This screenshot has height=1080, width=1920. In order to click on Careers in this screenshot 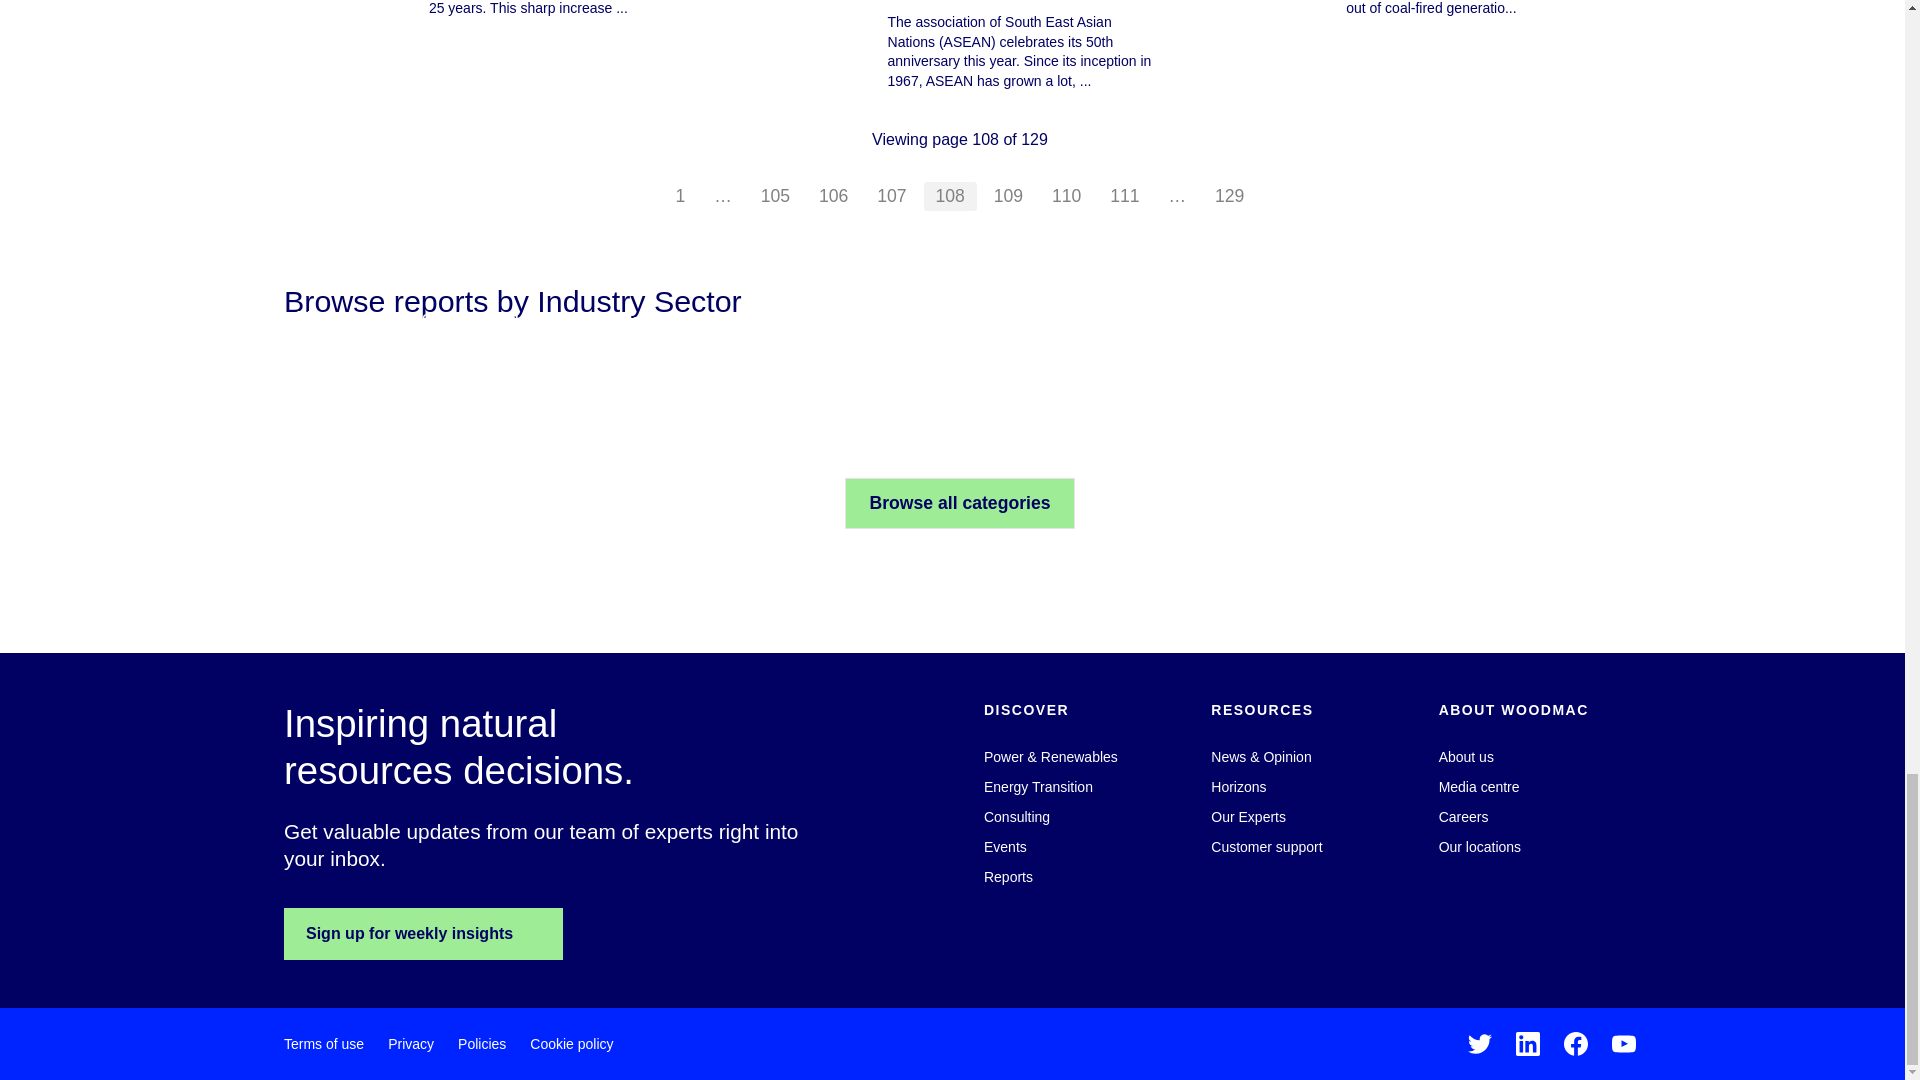, I will do `click(1464, 816)`.